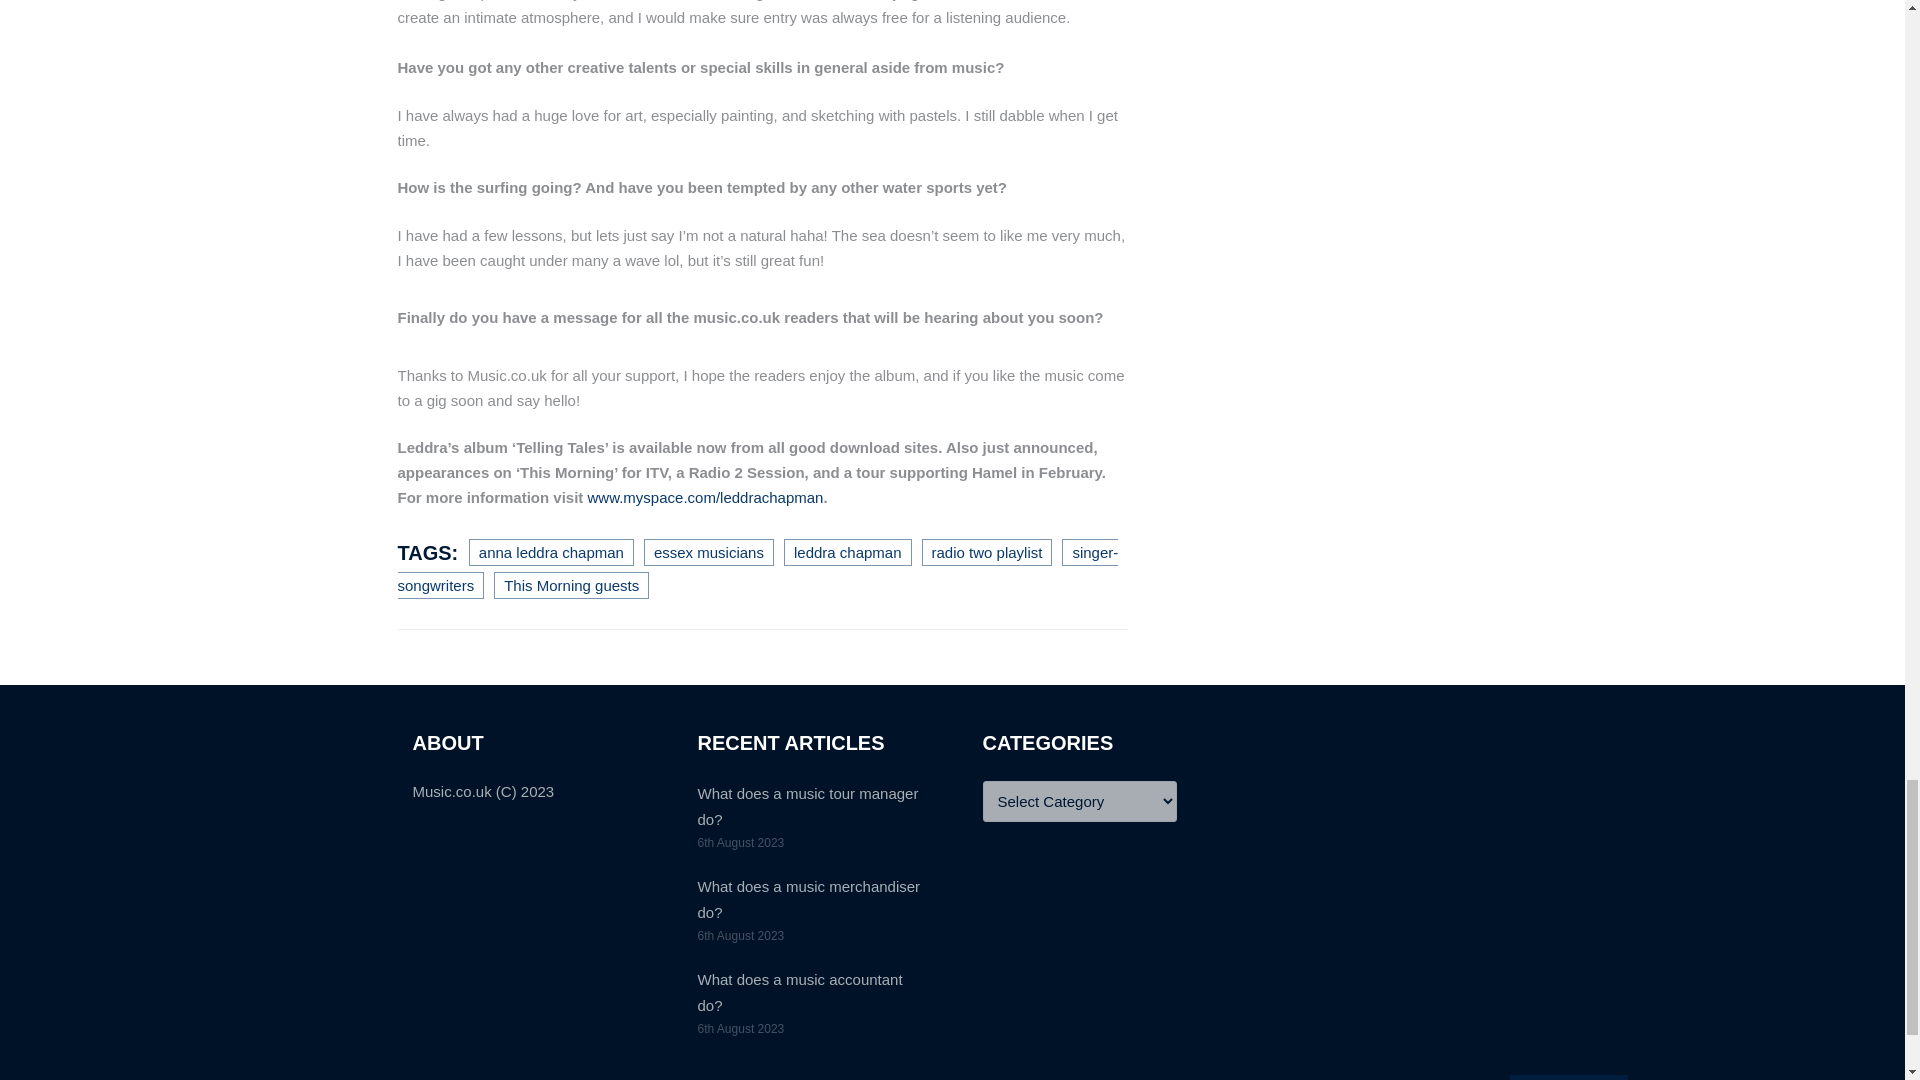 The image size is (1920, 1080). What do you see at coordinates (550, 550) in the screenshot?
I see `anna leddra chapman` at bounding box center [550, 550].